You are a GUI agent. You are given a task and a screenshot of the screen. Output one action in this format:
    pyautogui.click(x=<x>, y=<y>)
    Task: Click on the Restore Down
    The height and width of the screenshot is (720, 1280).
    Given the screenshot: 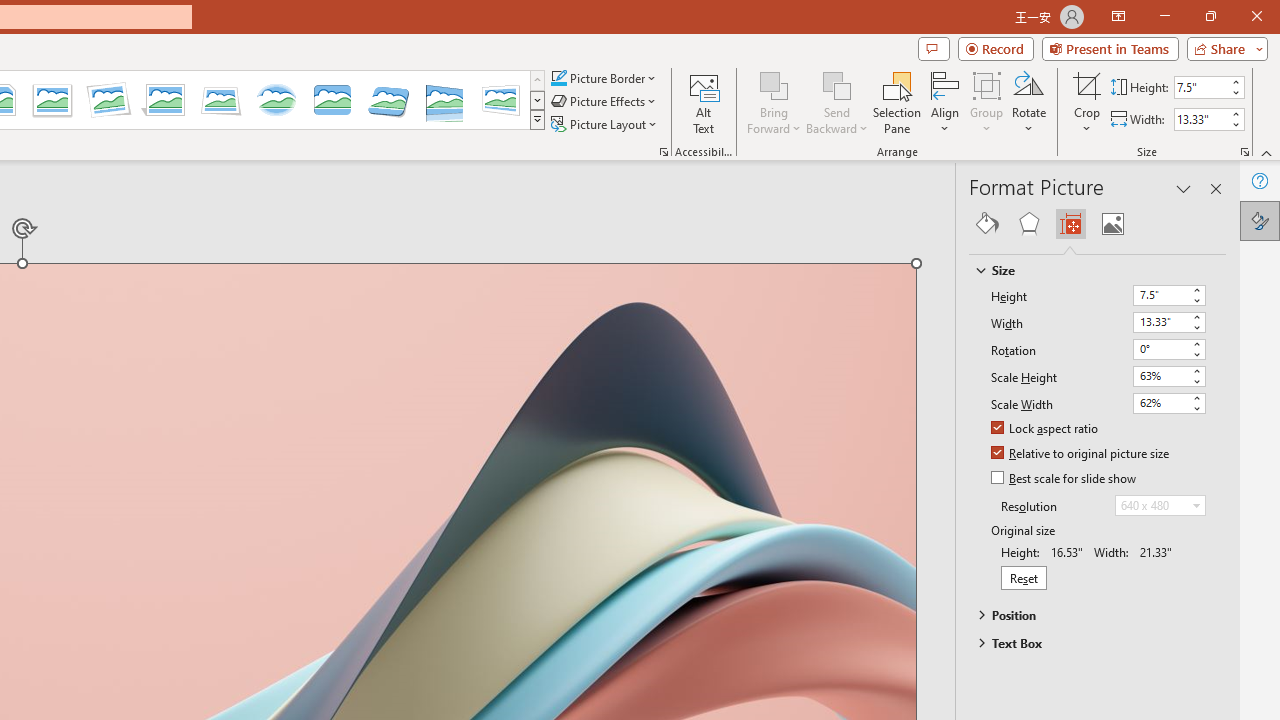 What is the action you would take?
    pyautogui.click(x=1210, y=16)
    